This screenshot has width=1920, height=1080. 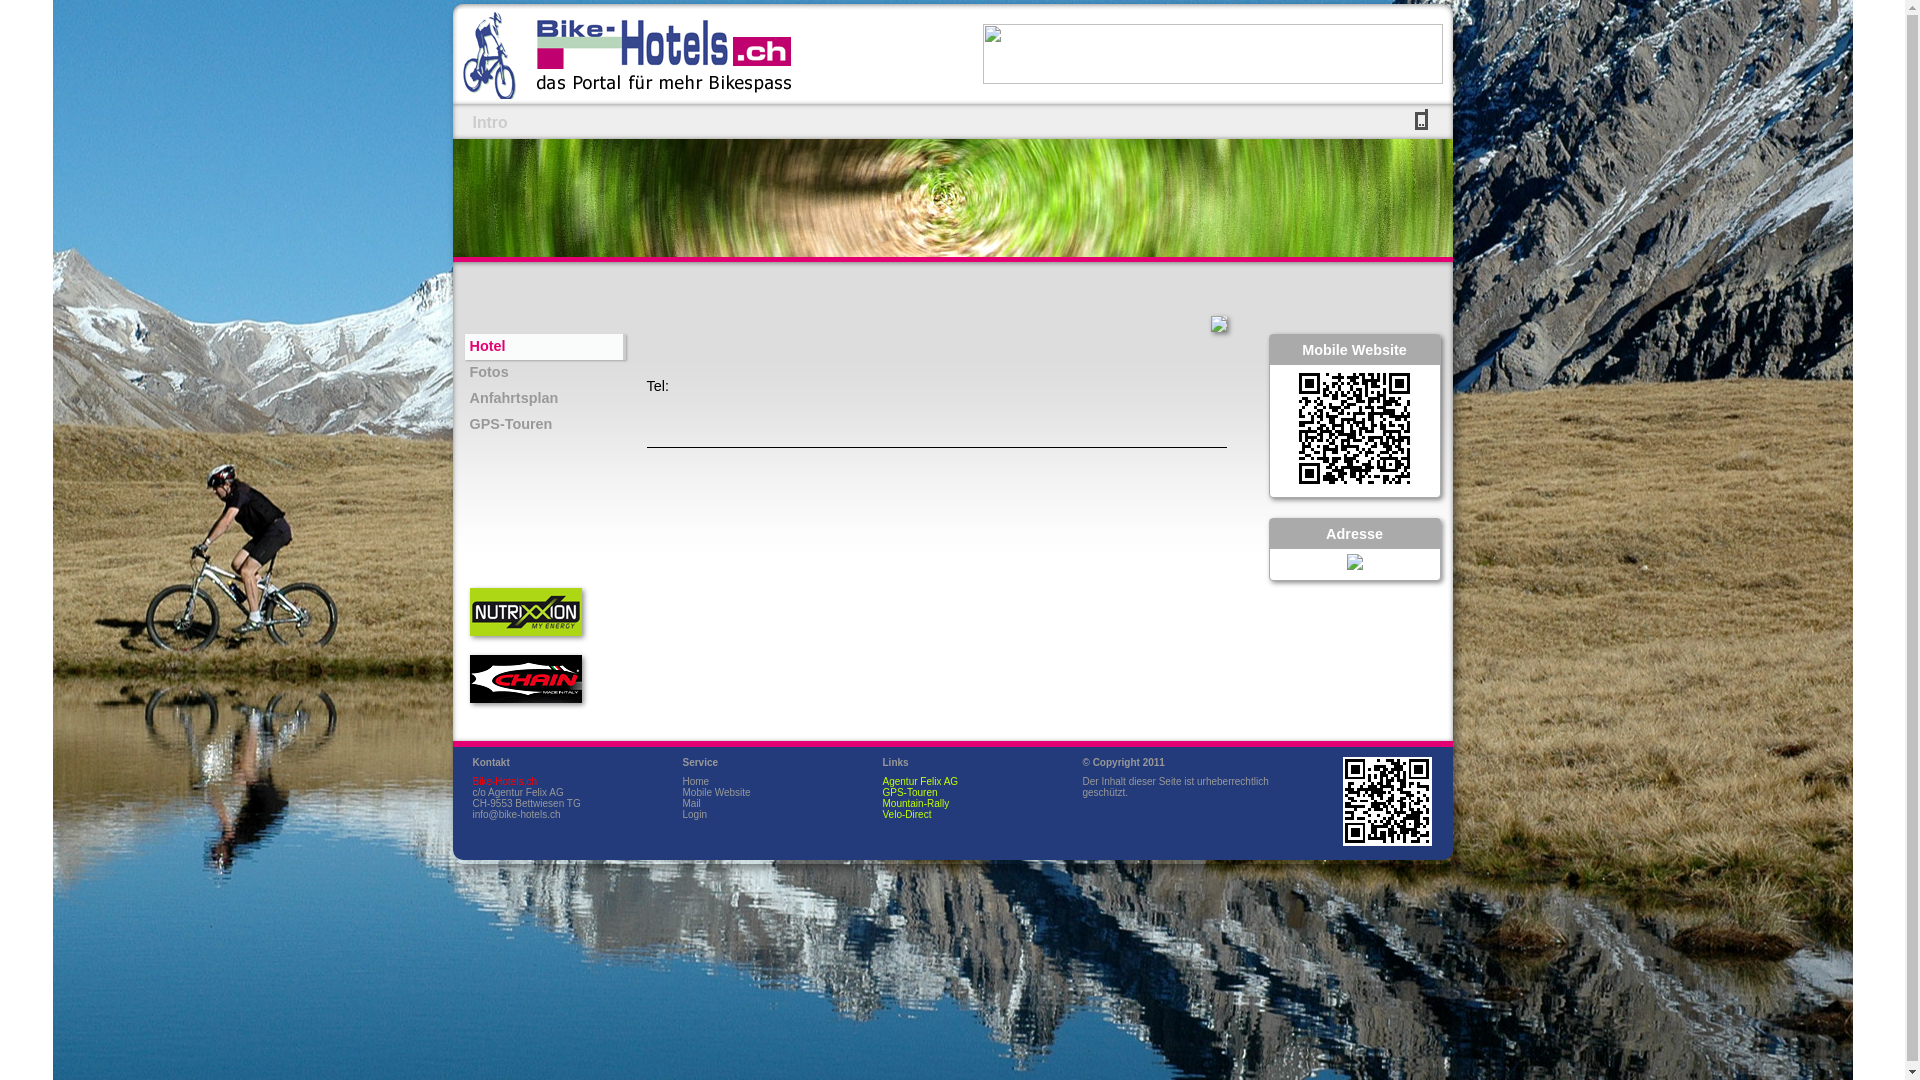 I want to click on Mobile Website, so click(x=716, y=792).